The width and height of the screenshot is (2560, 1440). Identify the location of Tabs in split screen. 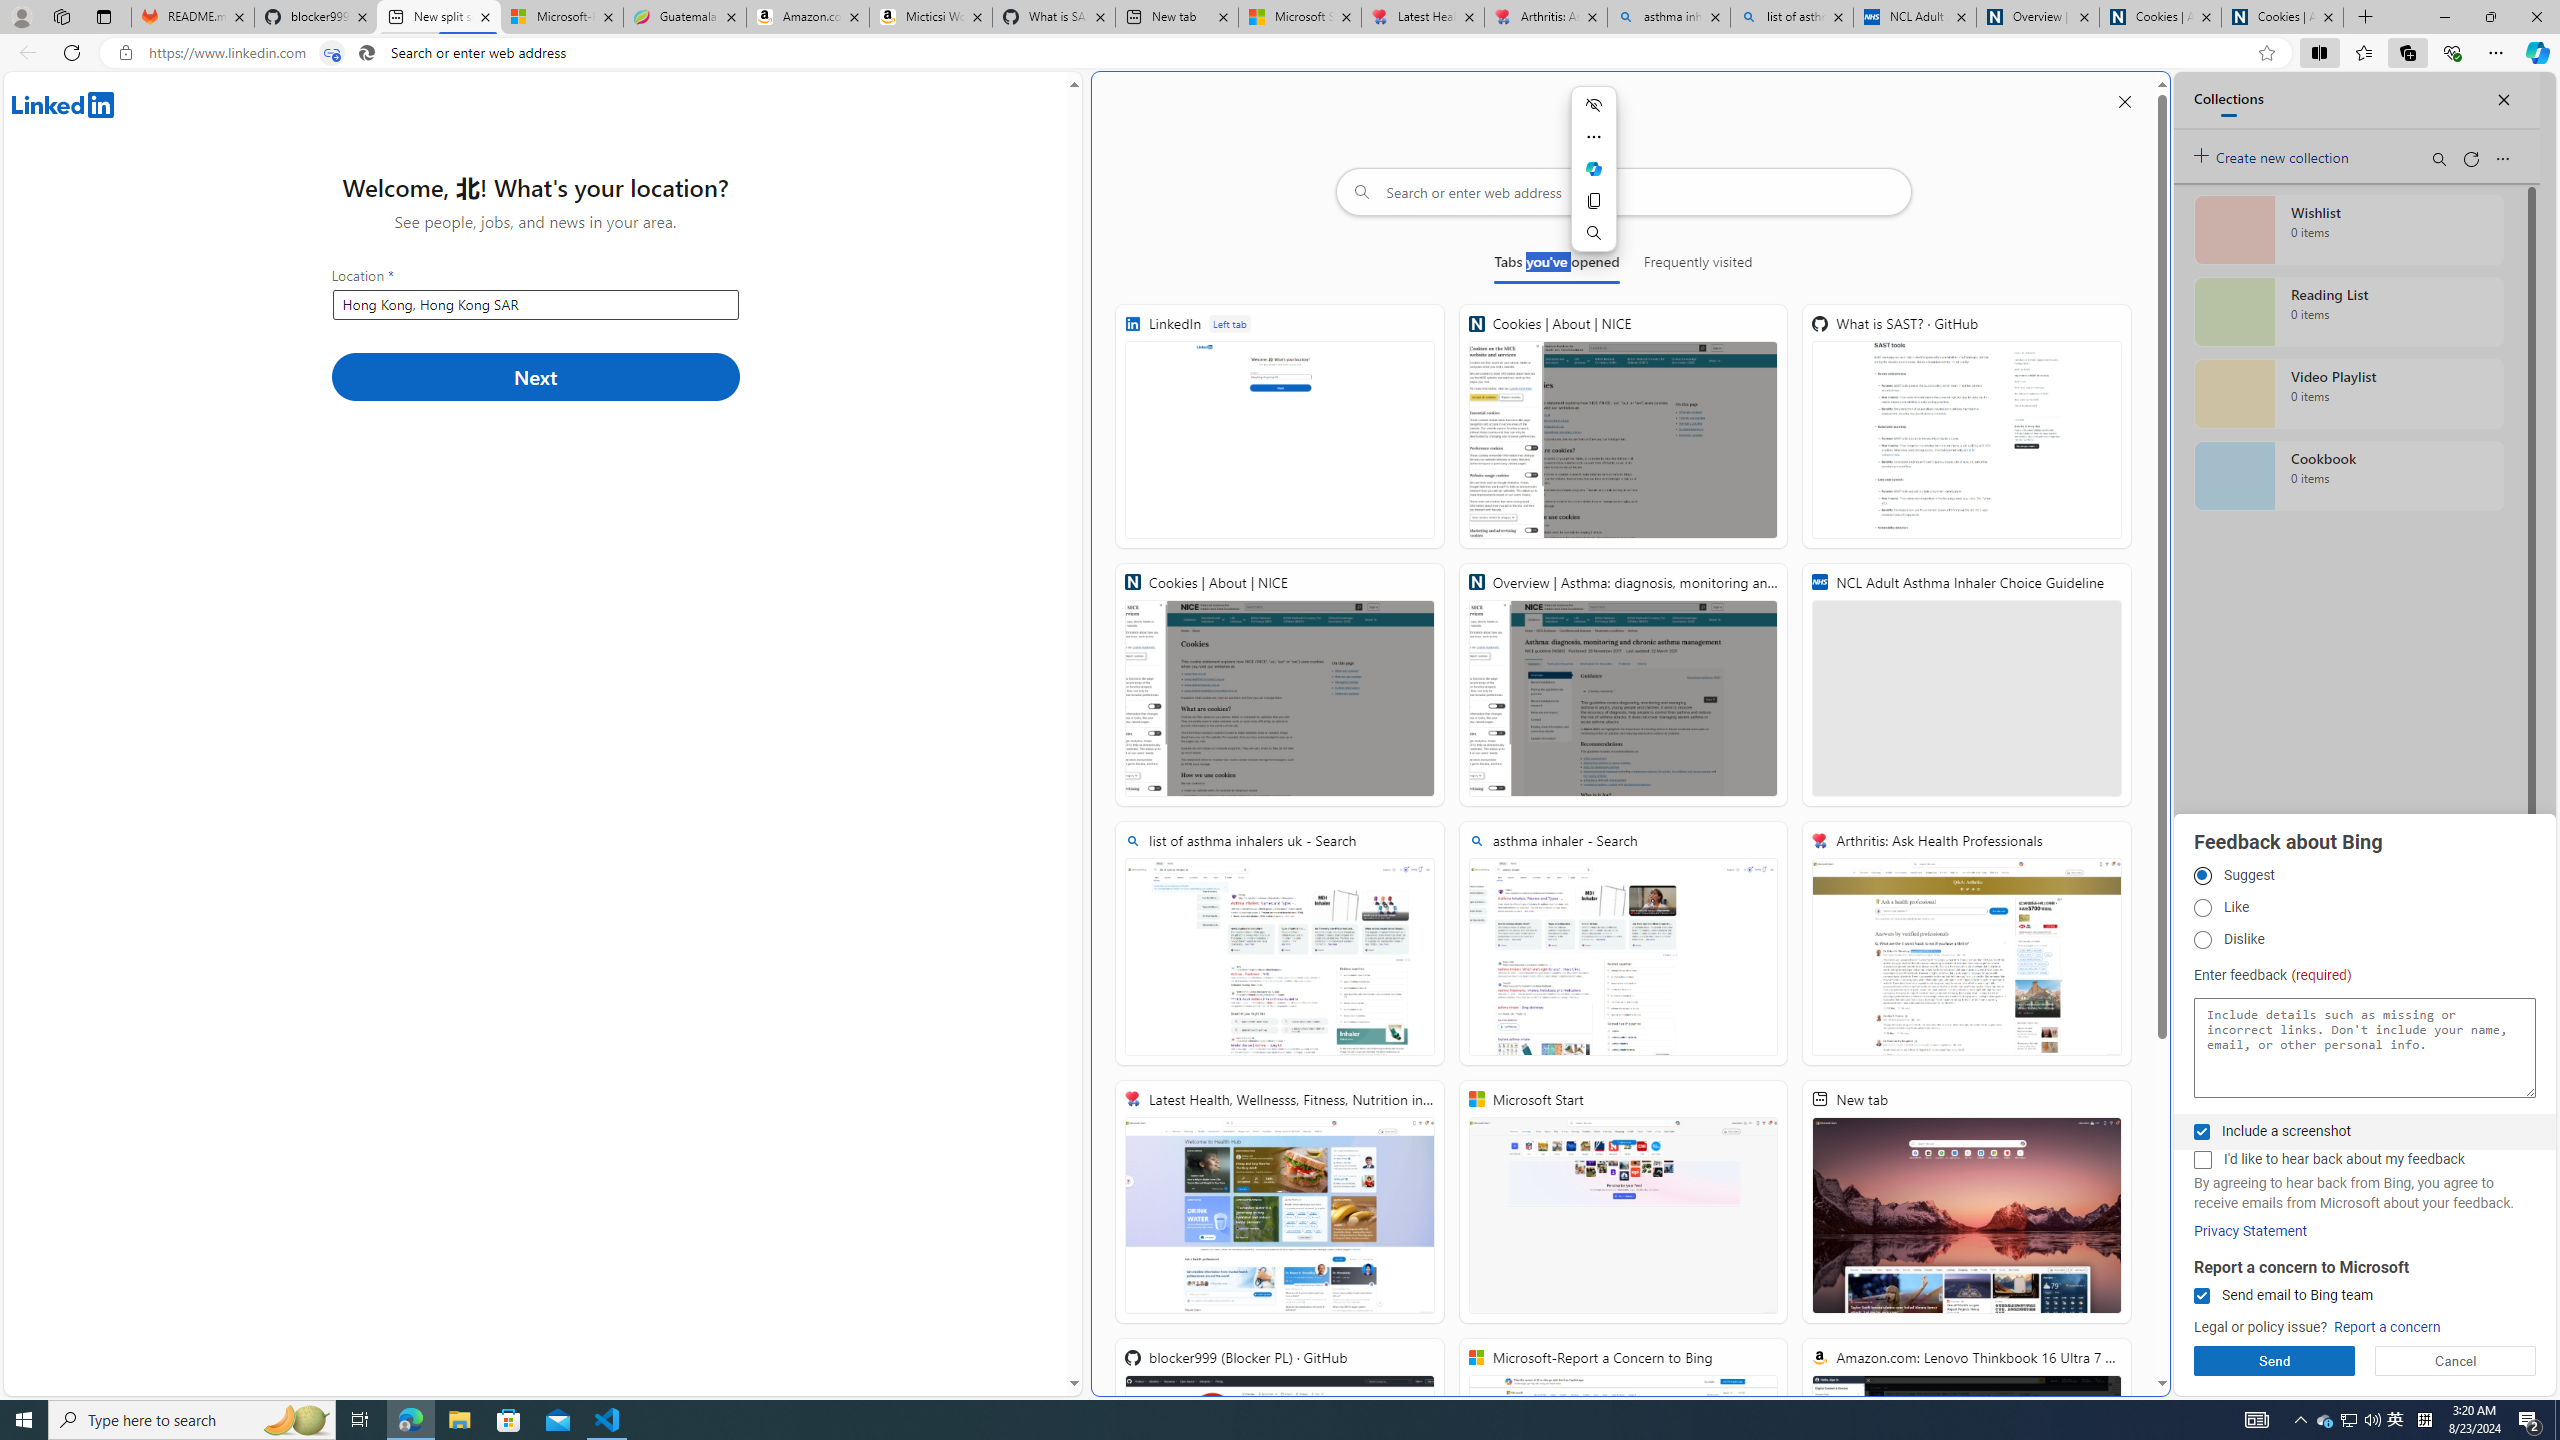
(332, 53).